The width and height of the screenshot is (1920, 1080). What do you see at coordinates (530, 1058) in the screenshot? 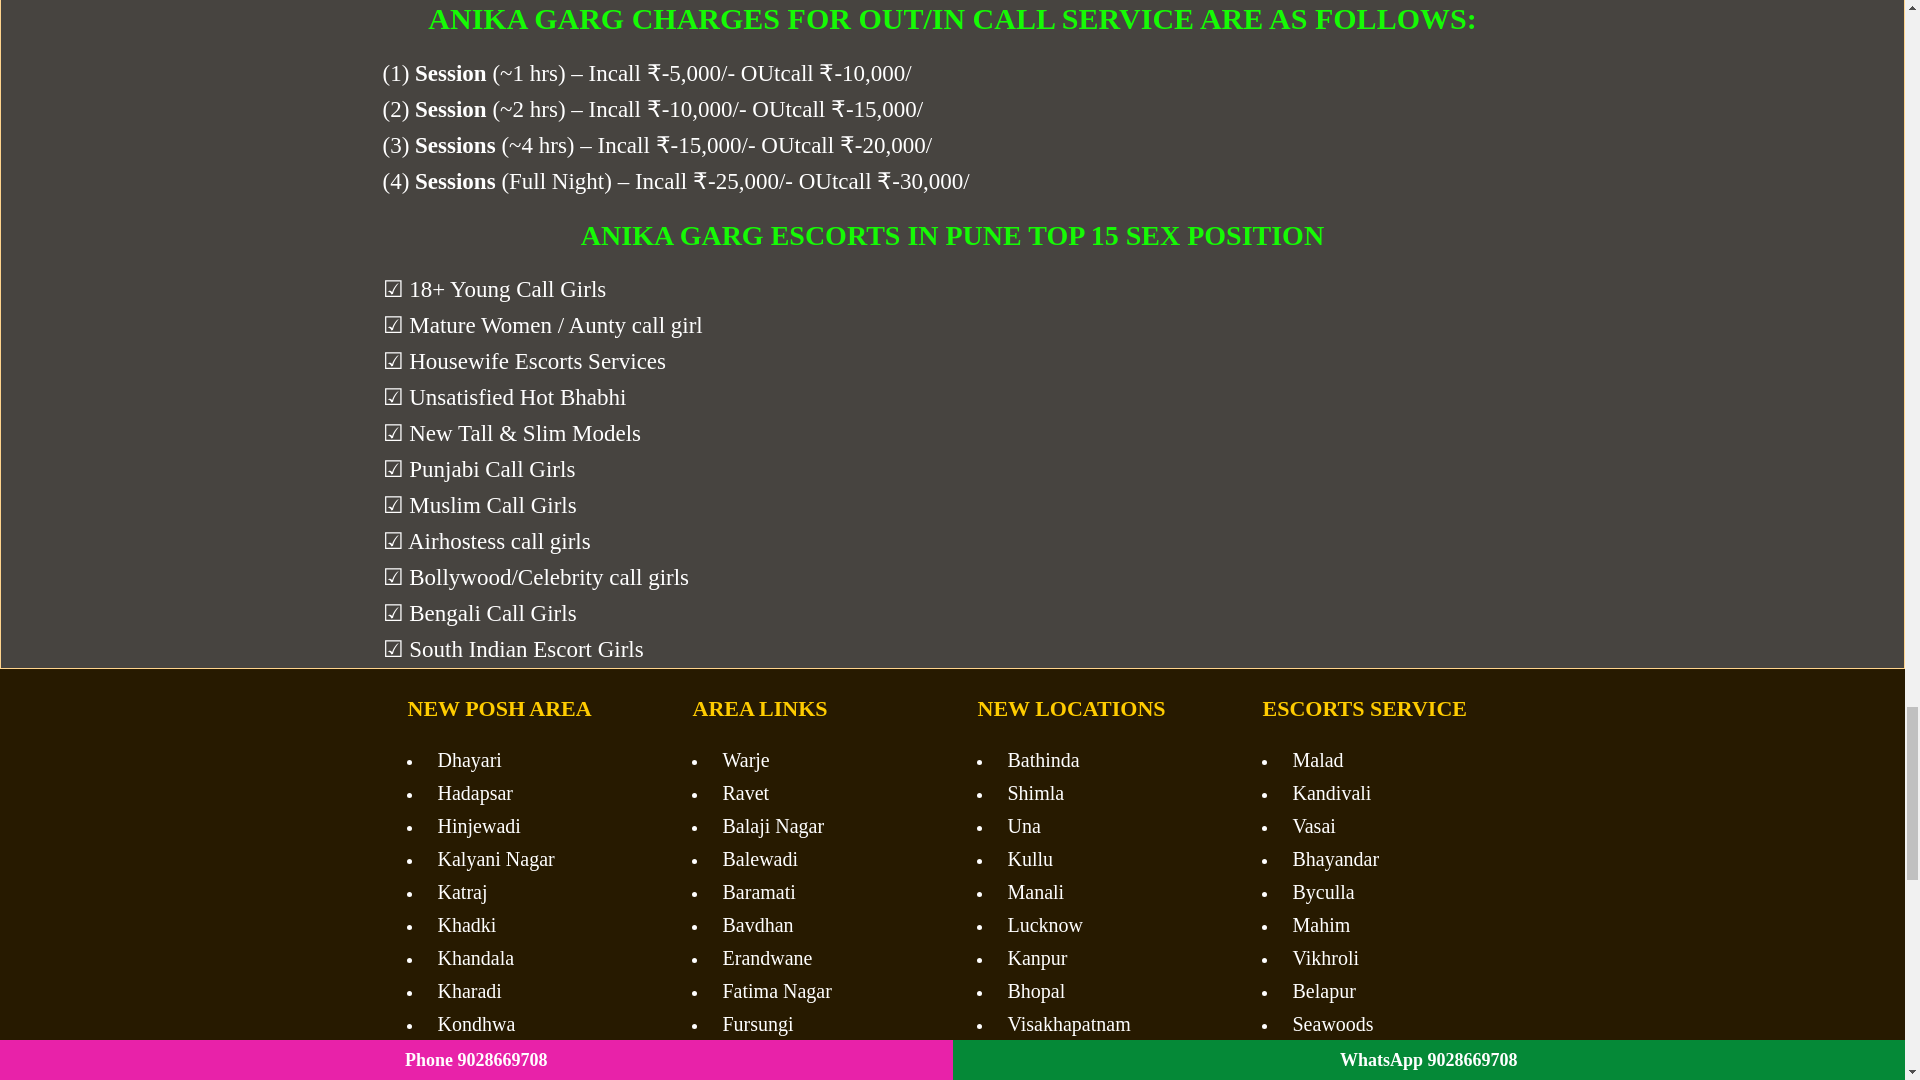
I see `Koregaon Park` at bounding box center [530, 1058].